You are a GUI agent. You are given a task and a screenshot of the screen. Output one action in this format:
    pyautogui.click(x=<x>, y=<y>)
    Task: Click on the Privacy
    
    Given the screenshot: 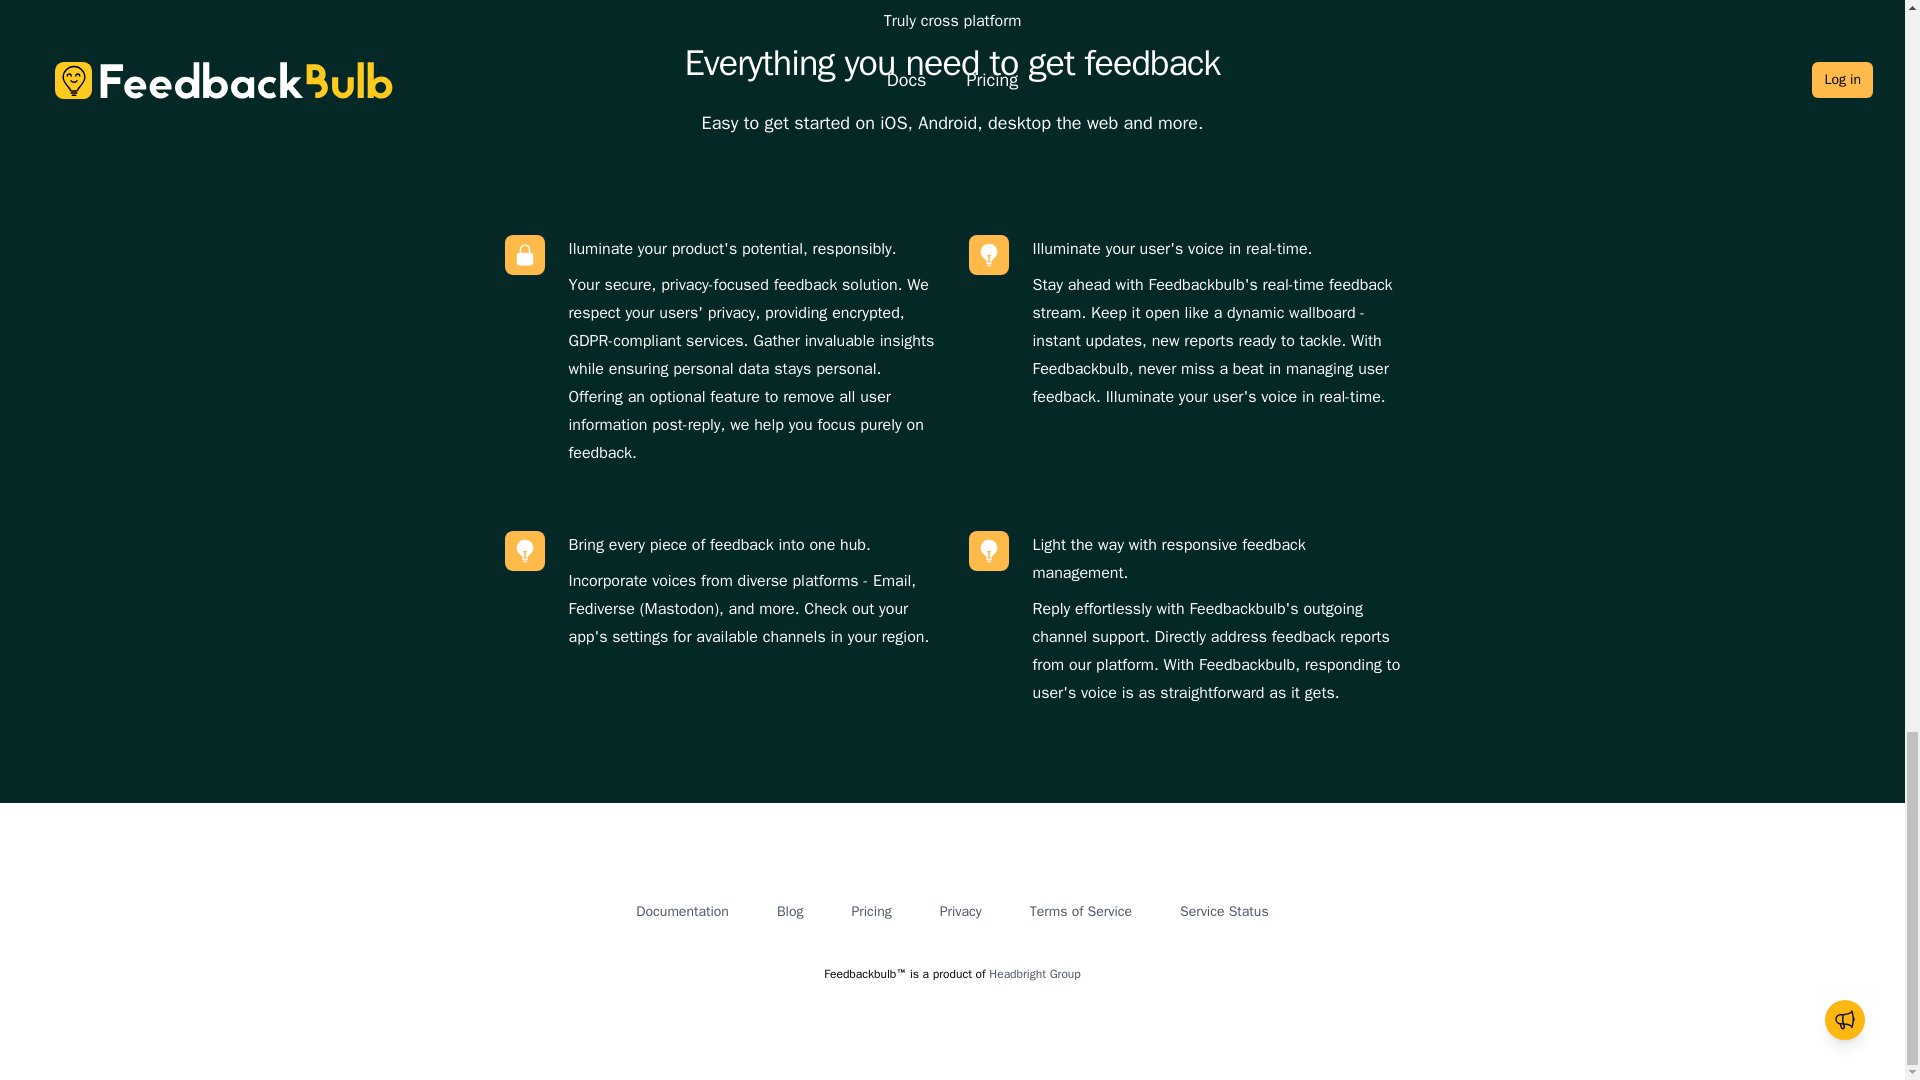 What is the action you would take?
    pyautogui.click(x=960, y=911)
    